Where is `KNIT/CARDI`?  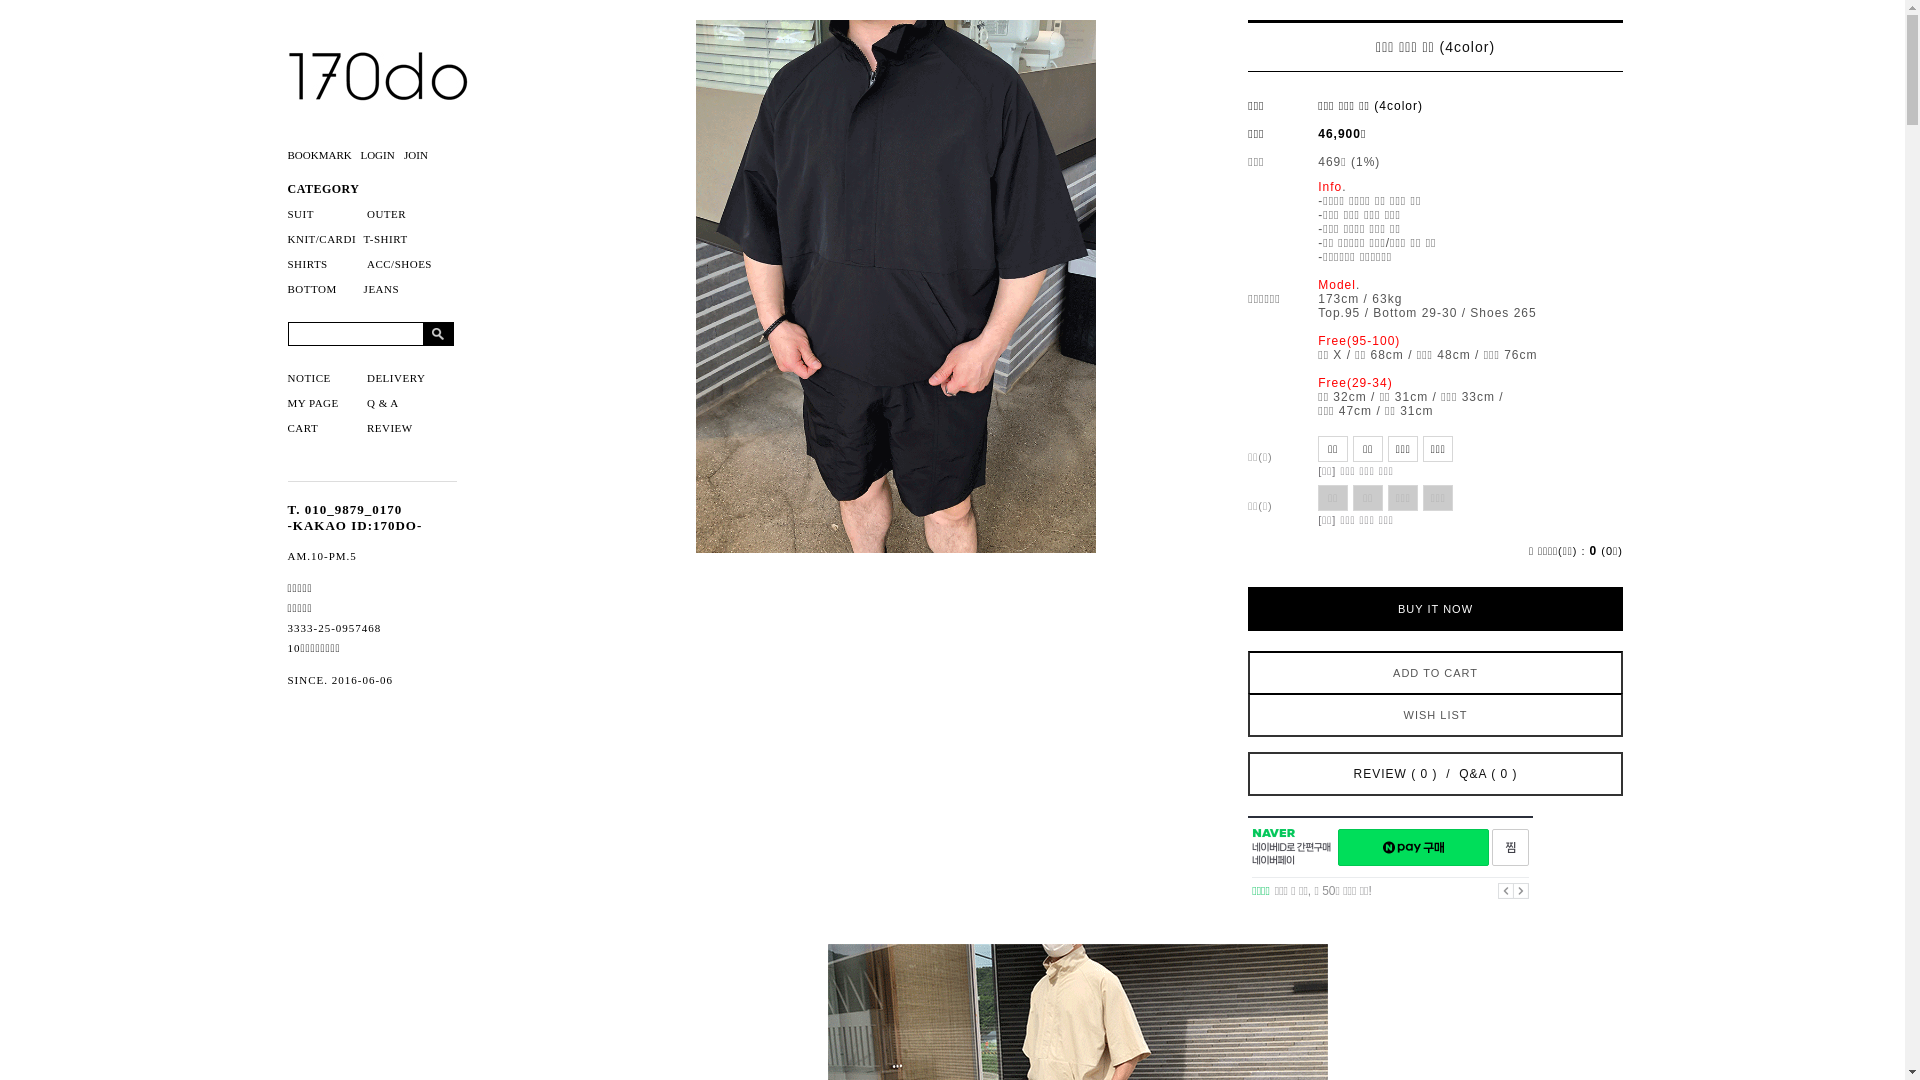 KNIT/CARDI is located at coordinates (322, 239).